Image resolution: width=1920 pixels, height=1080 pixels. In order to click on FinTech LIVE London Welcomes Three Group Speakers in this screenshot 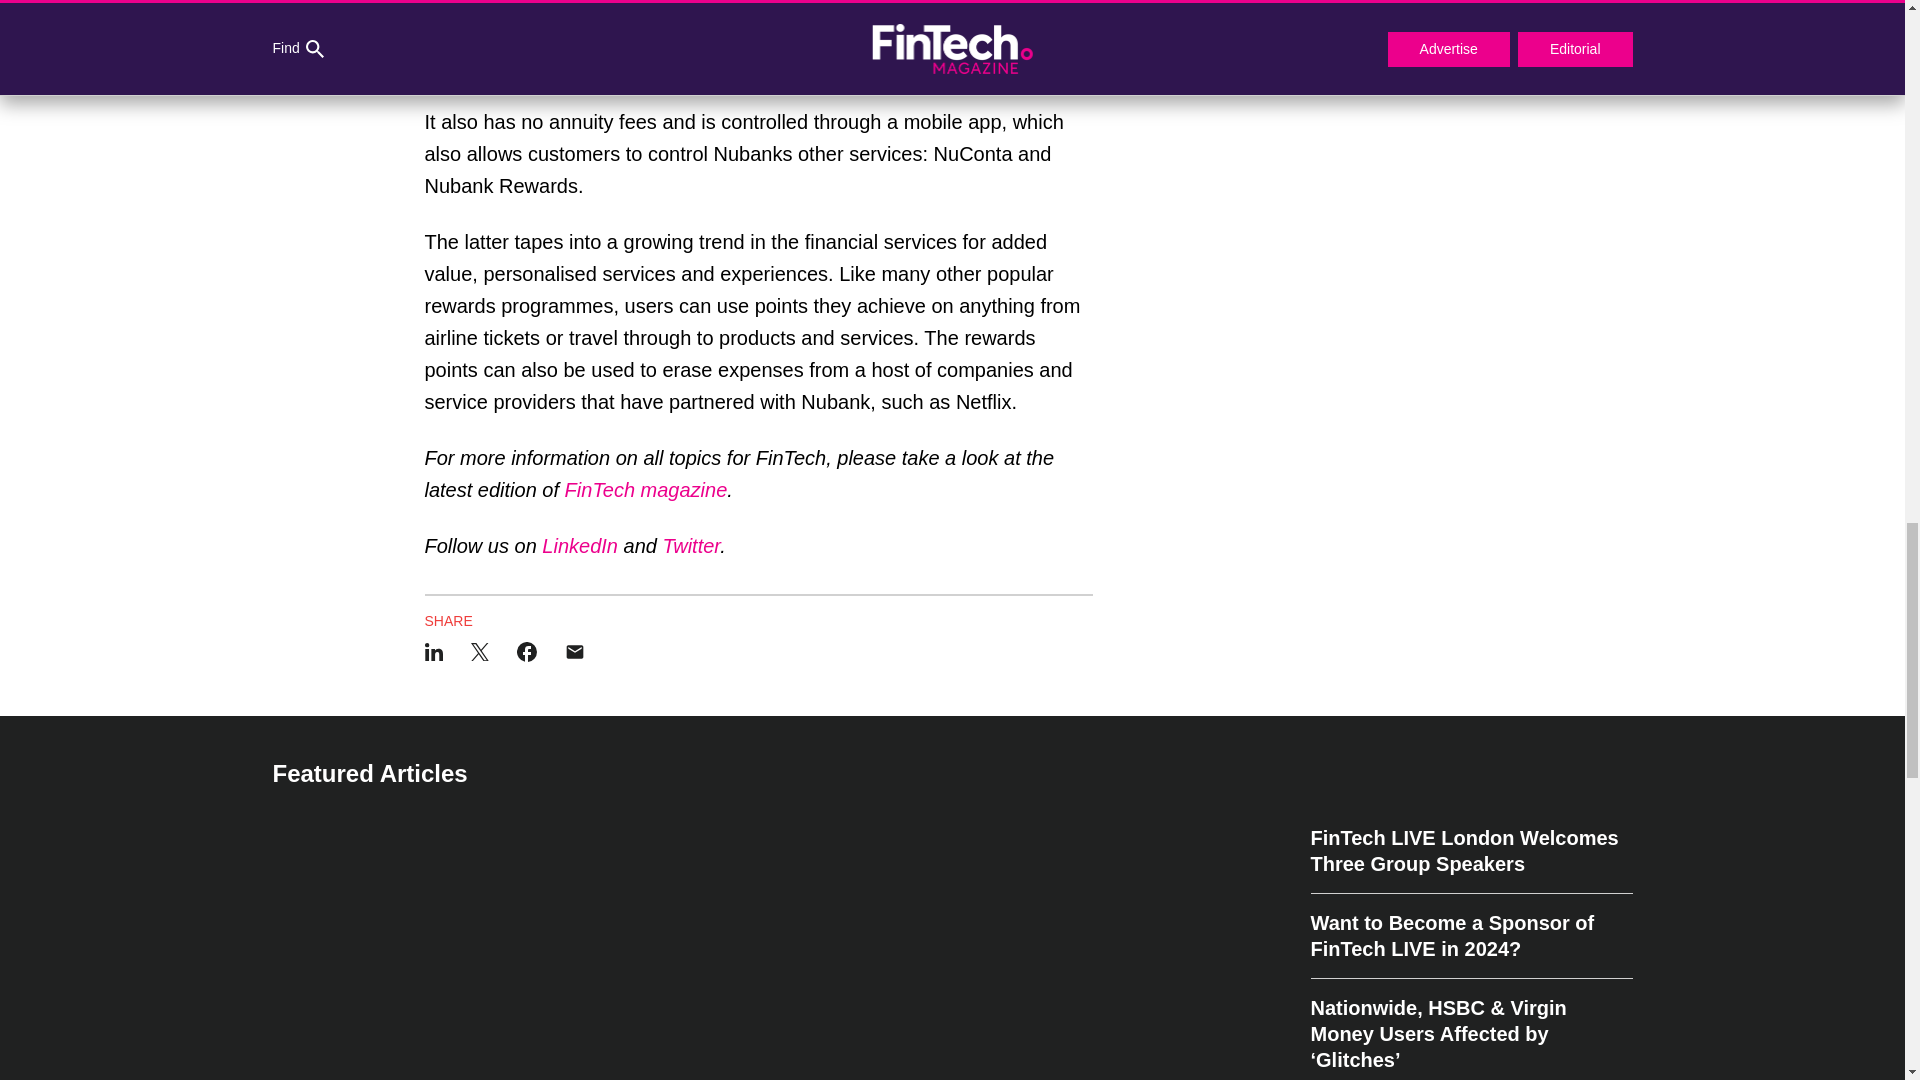, I will do `click(1470, 860)`.